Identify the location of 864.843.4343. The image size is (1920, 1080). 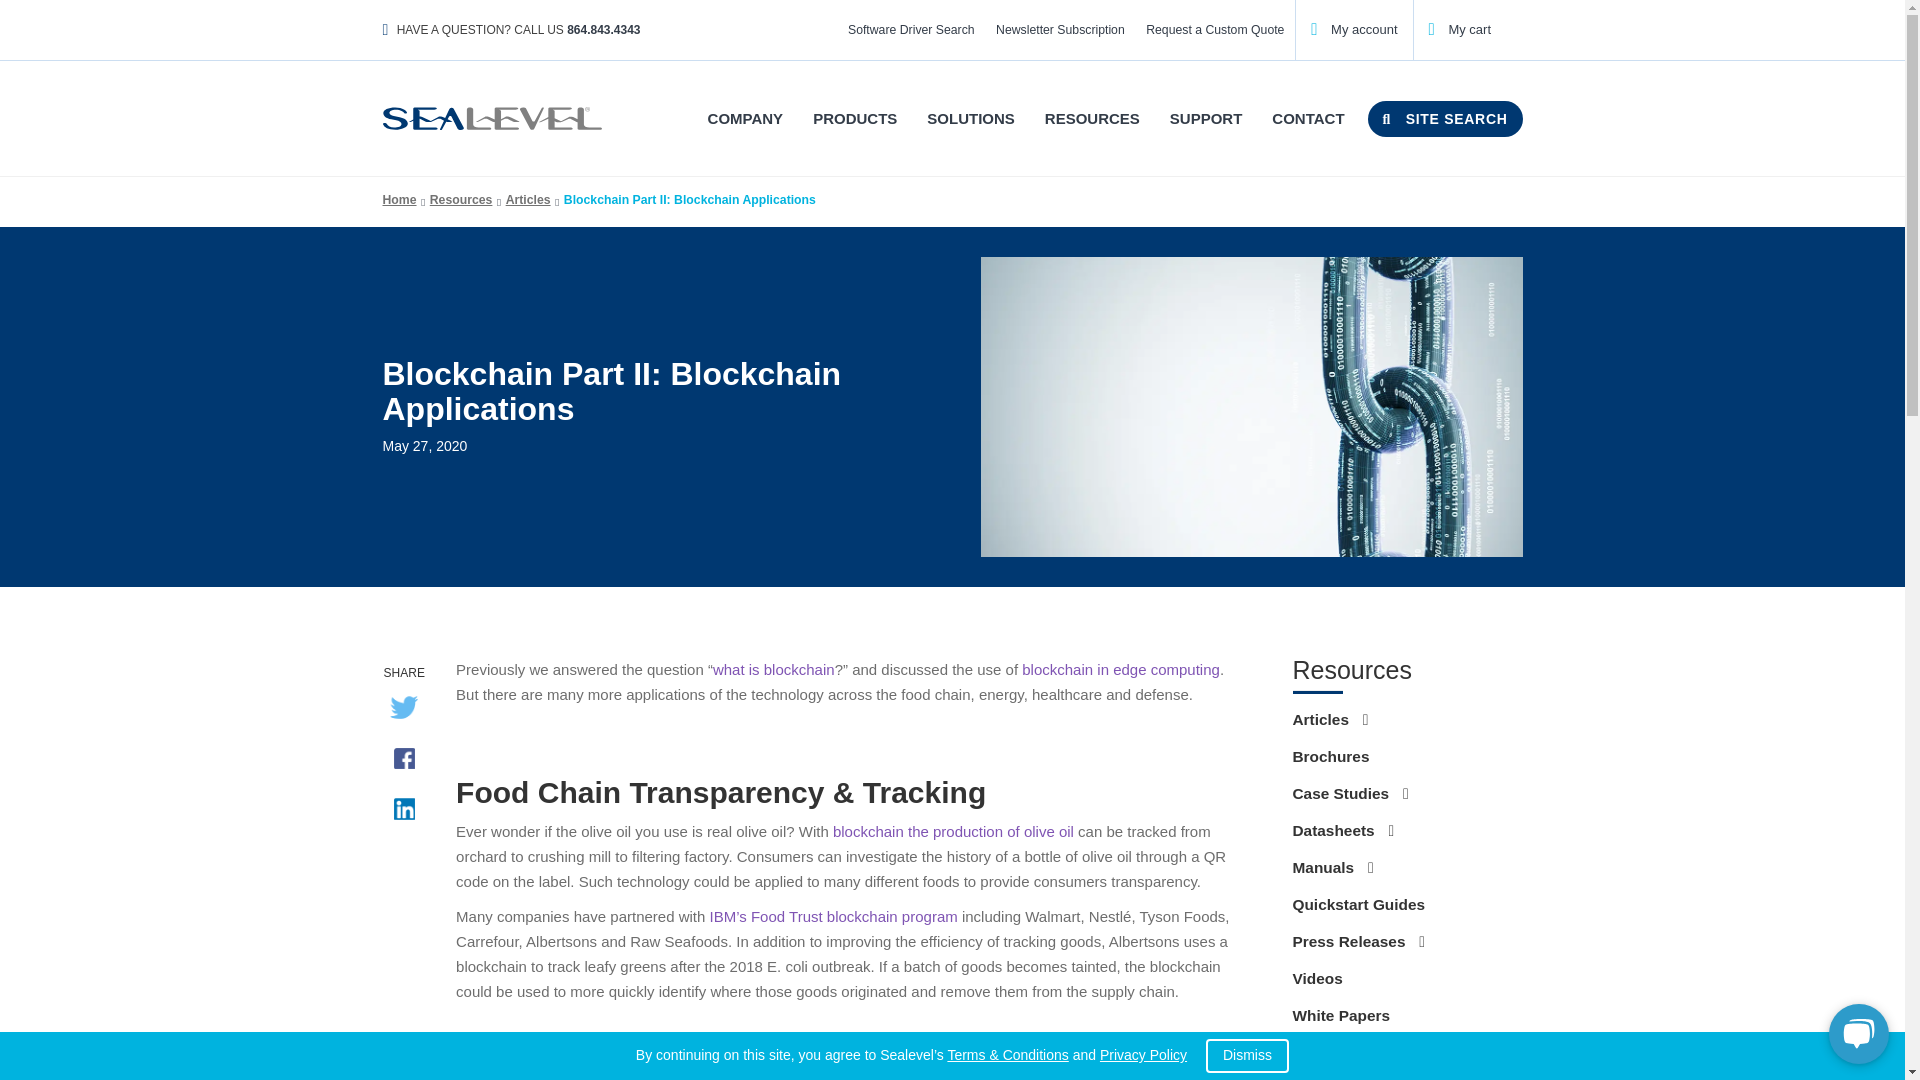
(602, 29).